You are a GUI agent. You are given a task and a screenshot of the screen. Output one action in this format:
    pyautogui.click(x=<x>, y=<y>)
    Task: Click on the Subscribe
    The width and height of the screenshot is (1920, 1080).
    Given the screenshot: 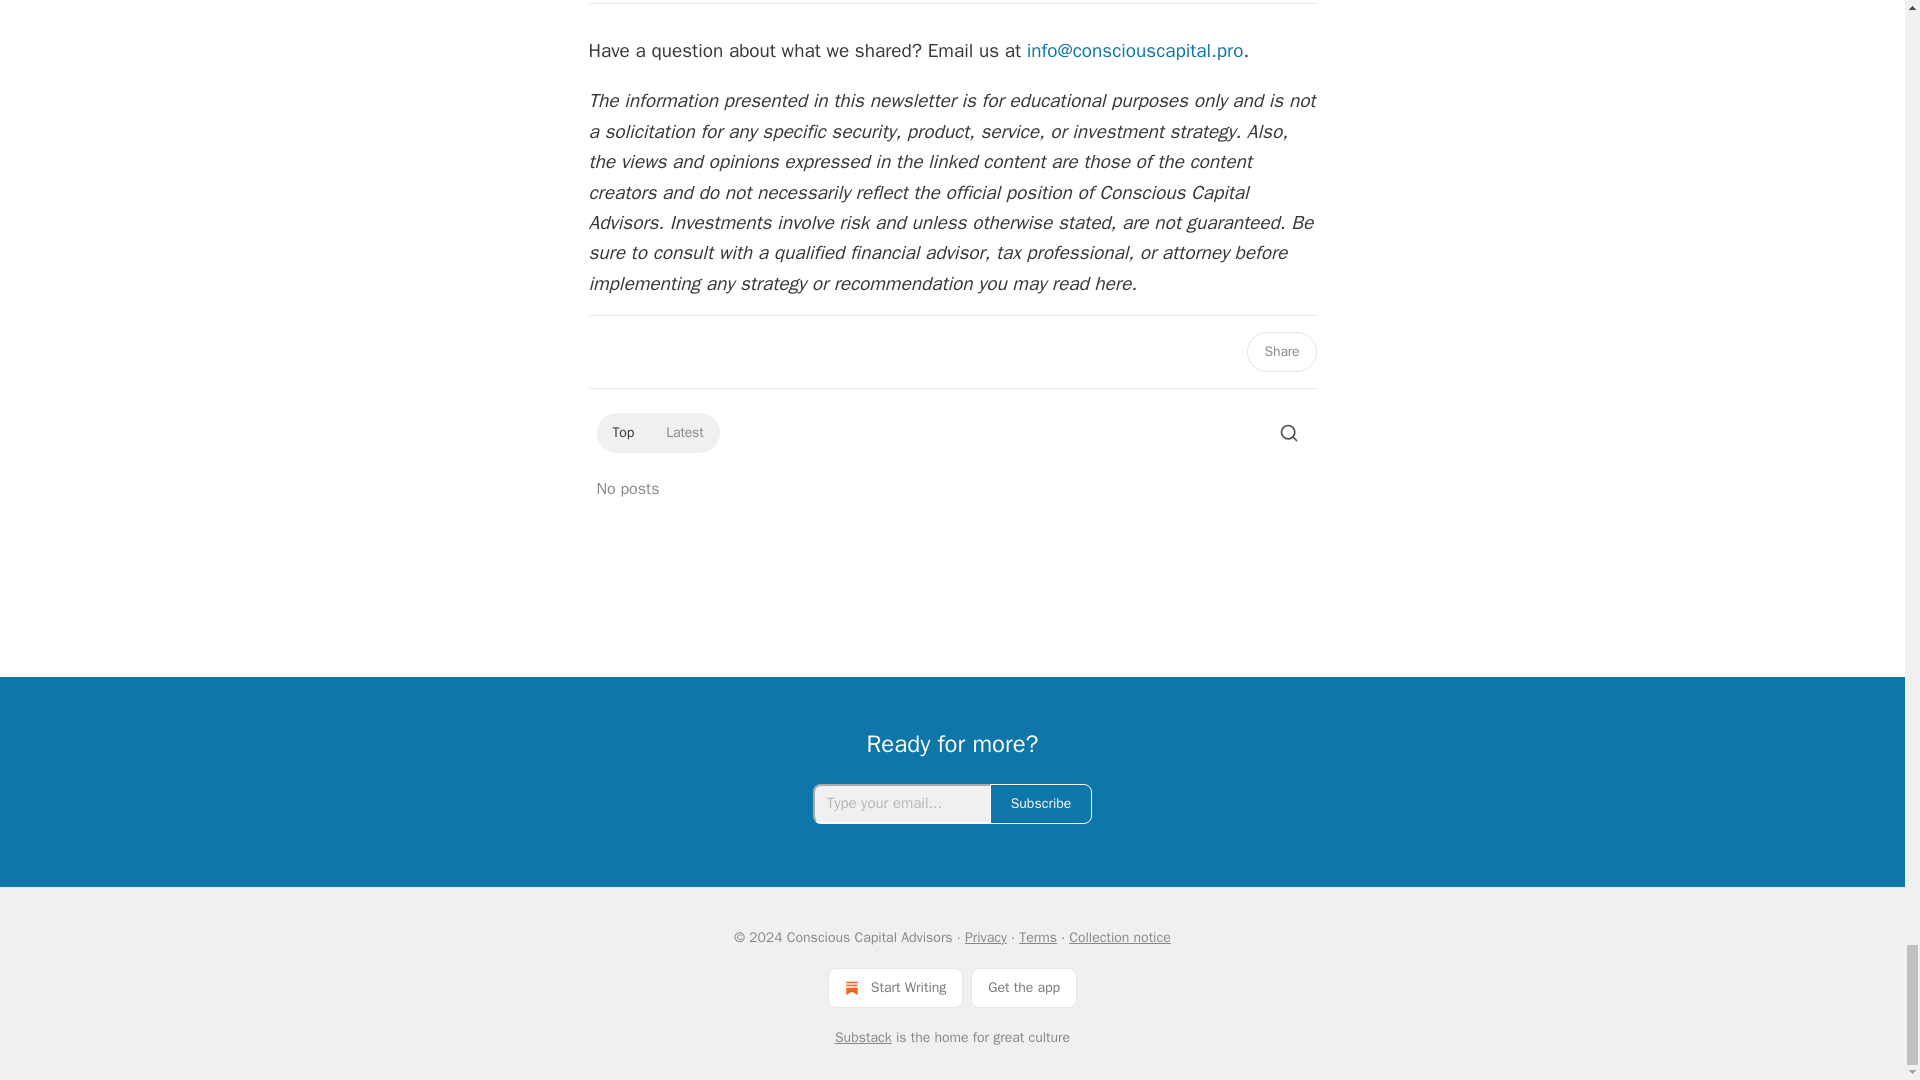 What is the action you would take?
    pyautogui.click(x=1041, y=804)
    